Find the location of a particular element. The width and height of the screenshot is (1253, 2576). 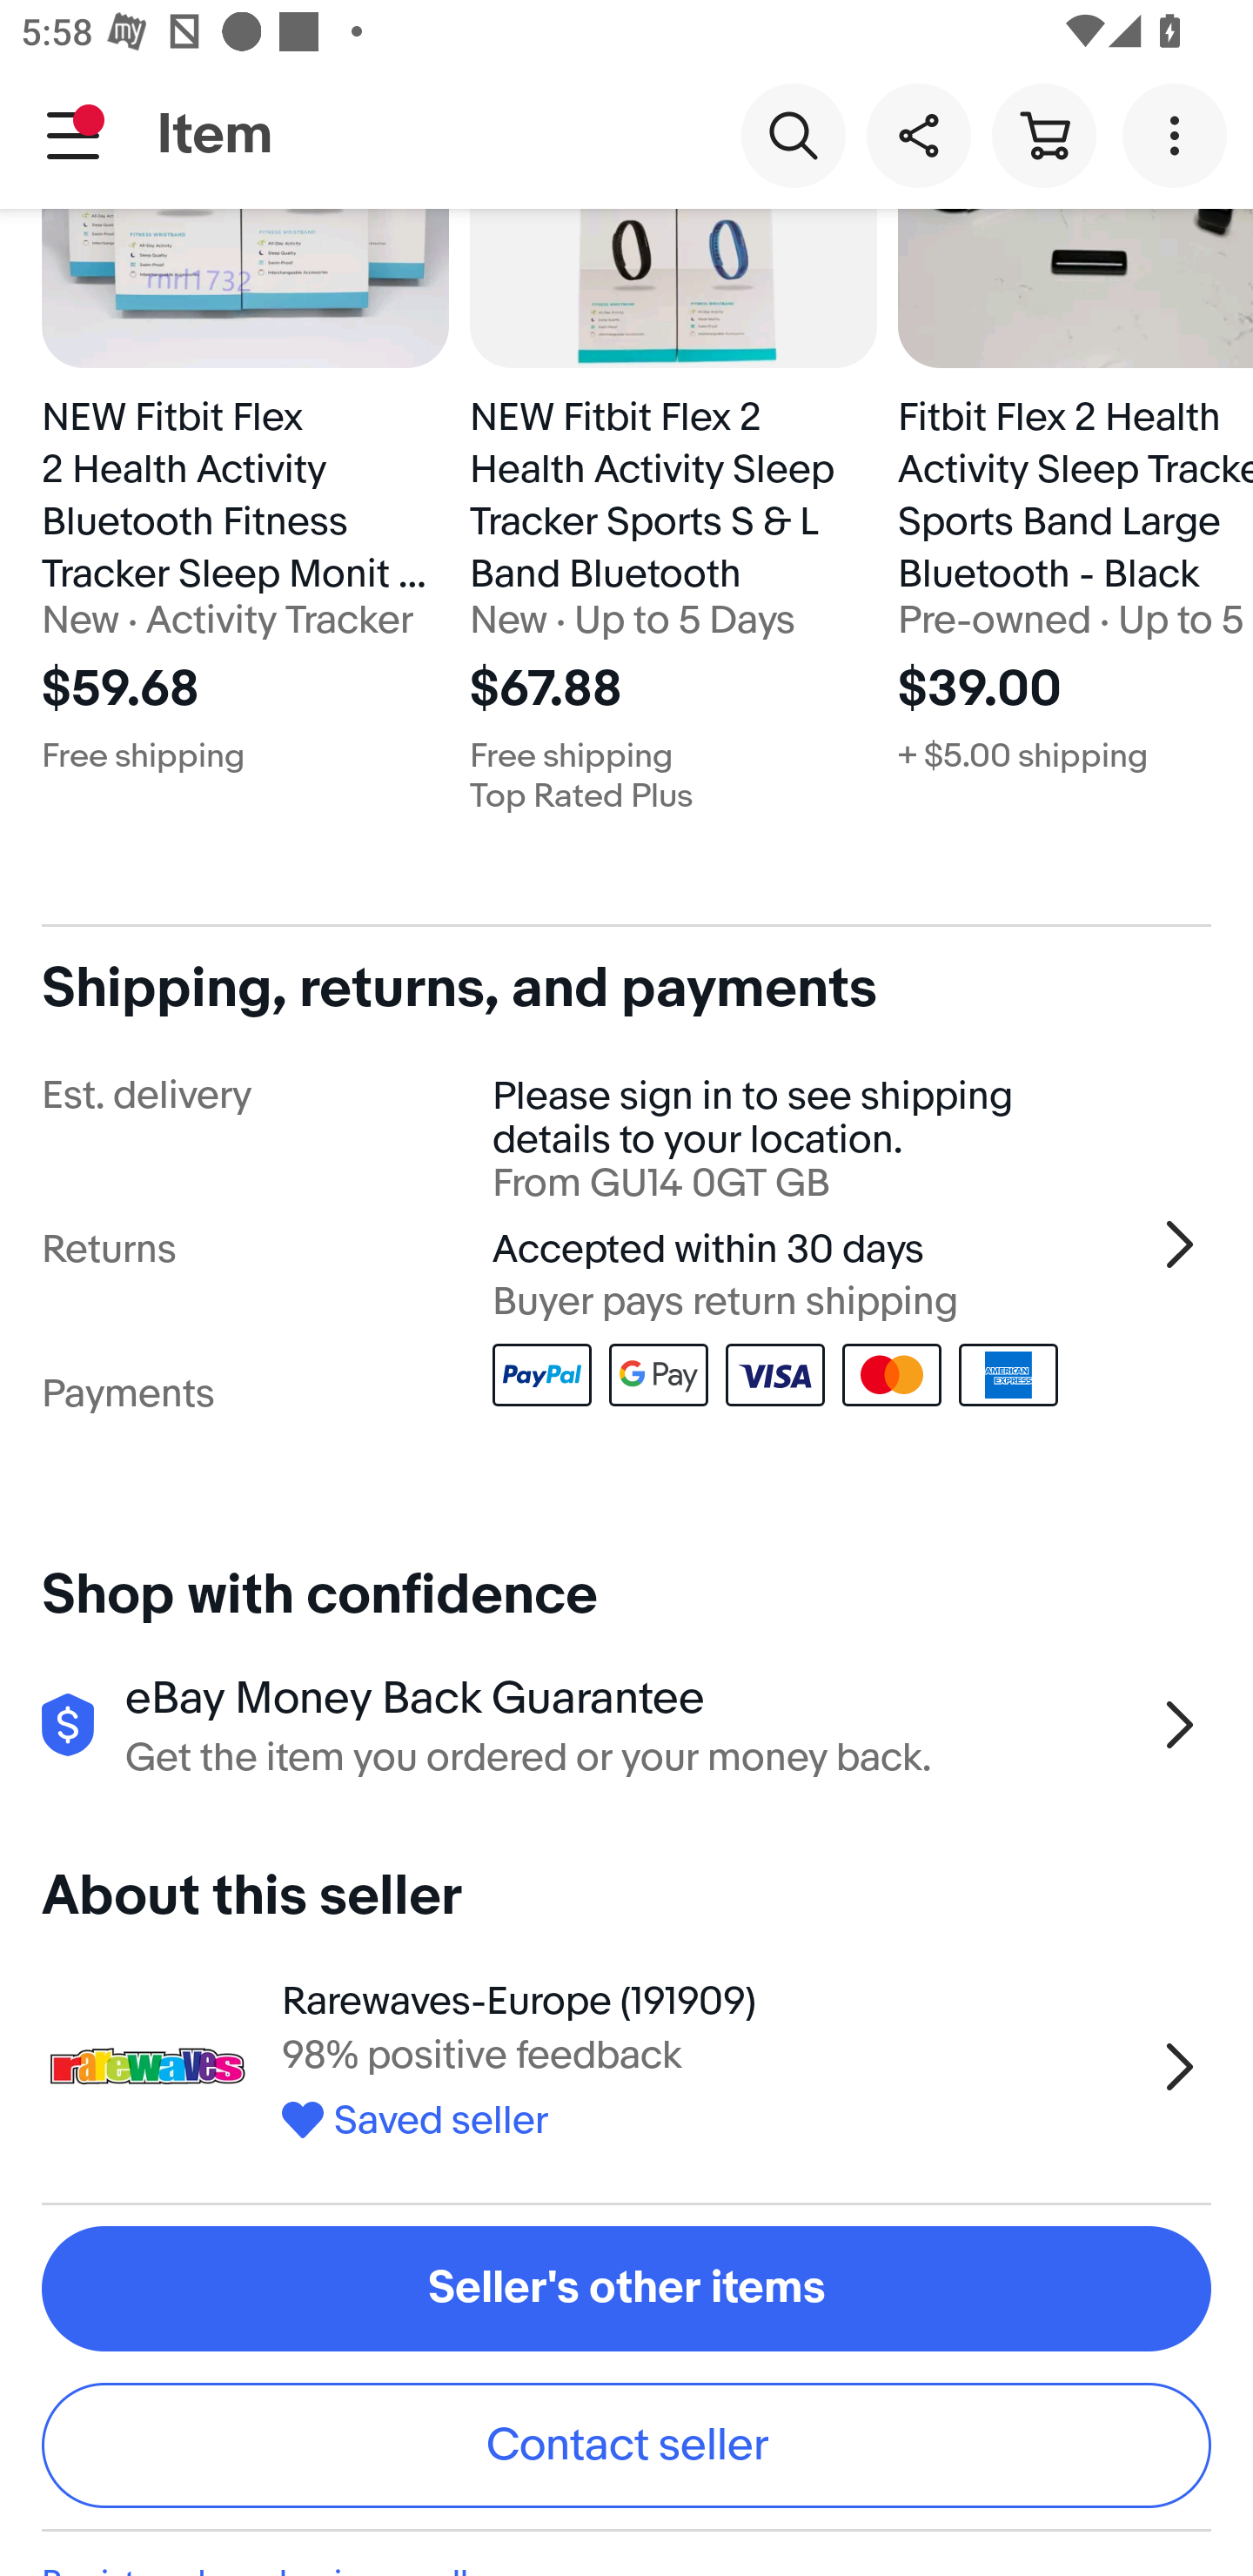

Cart button shopping cart is located at coordinates (1043, 134).